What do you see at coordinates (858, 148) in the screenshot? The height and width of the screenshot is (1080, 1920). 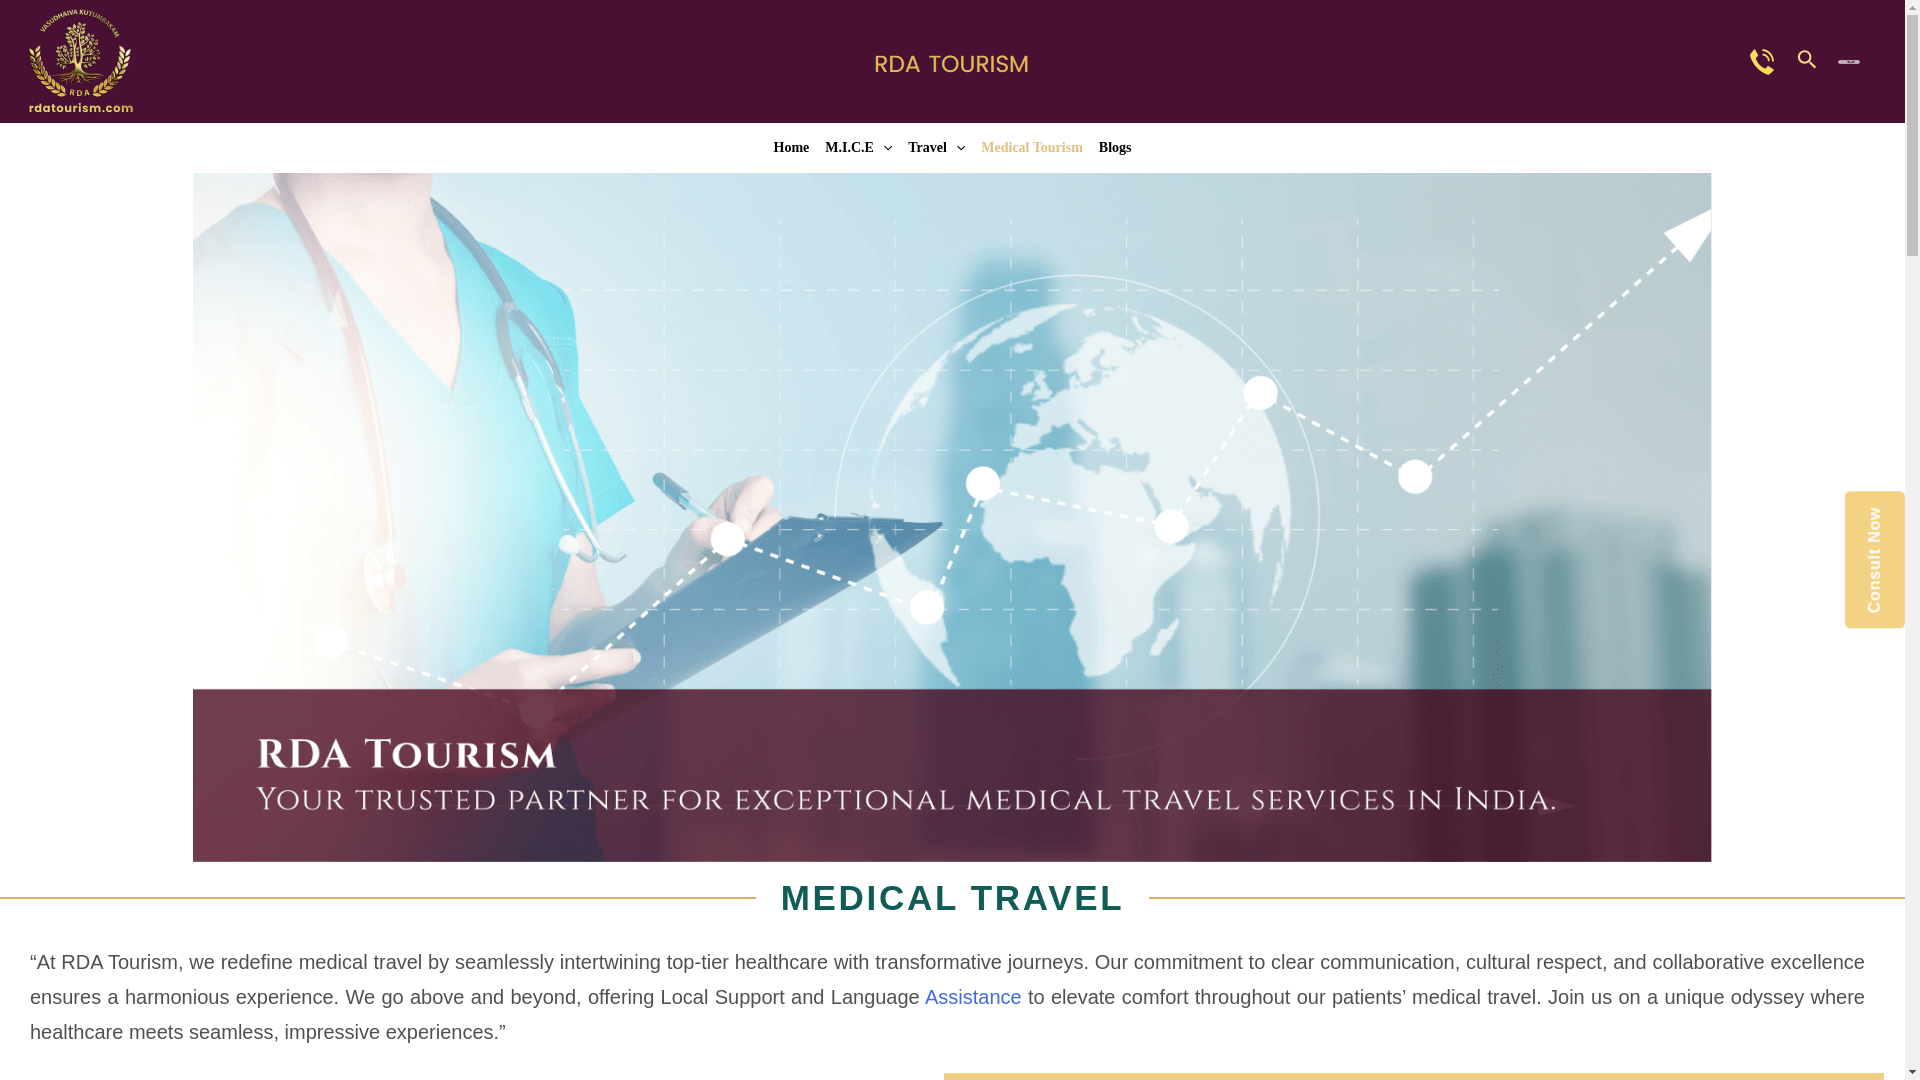 I see `M.I.C.E` at bounding box center [858, 148].